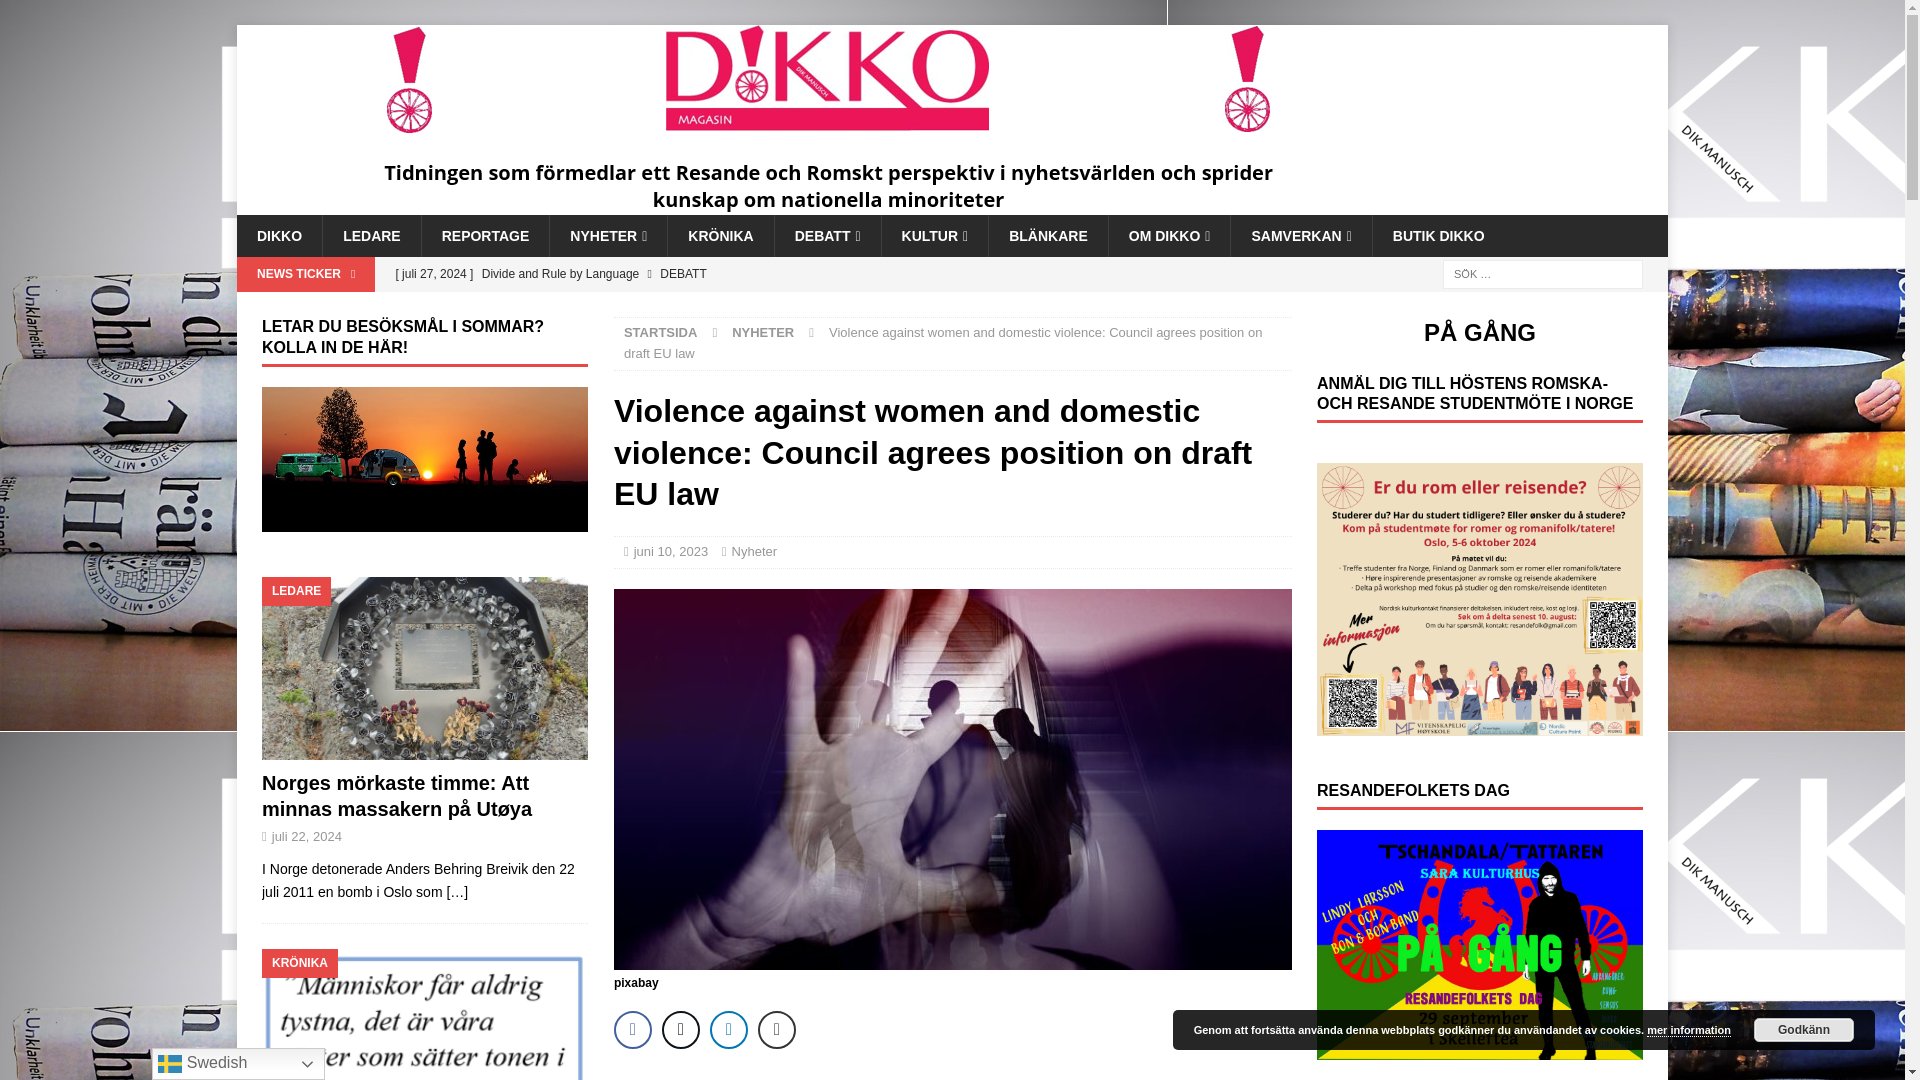  What do you see at coordinates (371, 236) in the screenshot?
I see `LEDARE` at bounding box center [371, 236].